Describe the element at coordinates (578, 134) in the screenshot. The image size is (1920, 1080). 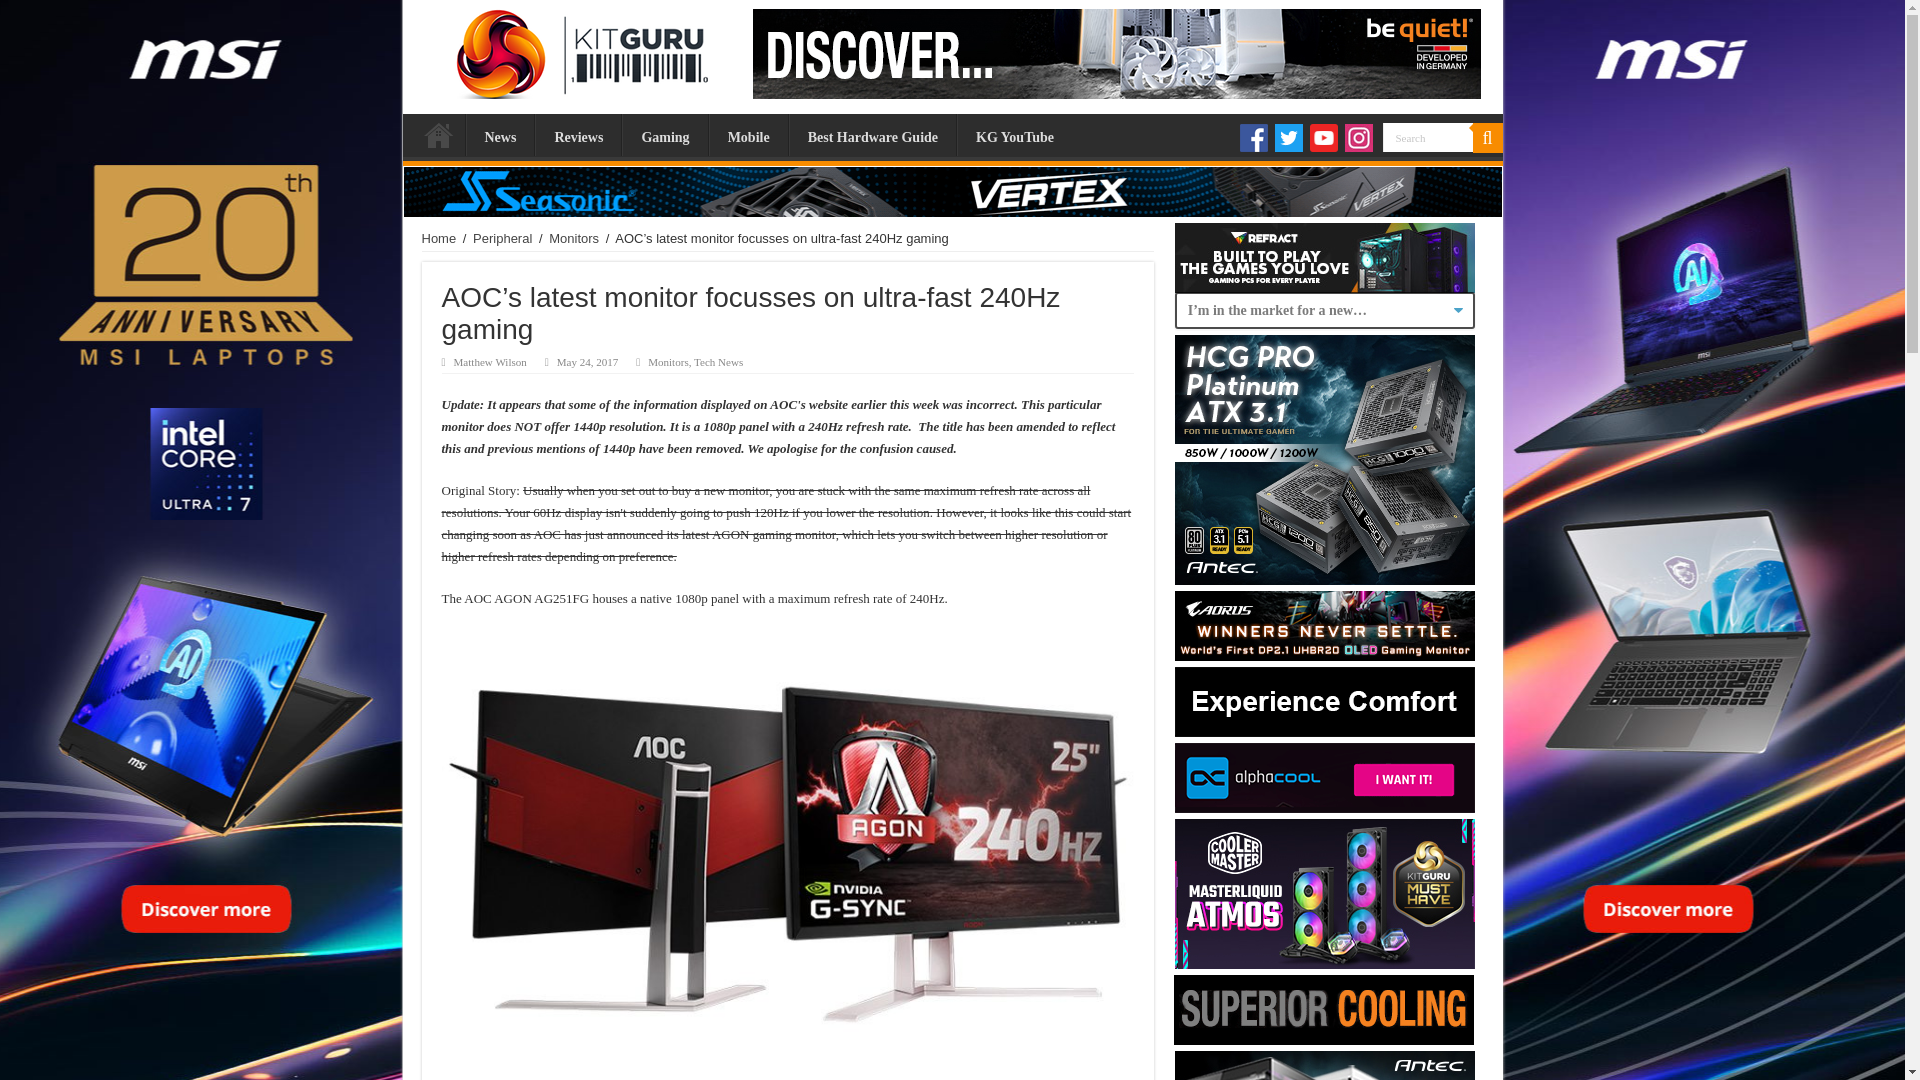
I see `Reviews` at that location.